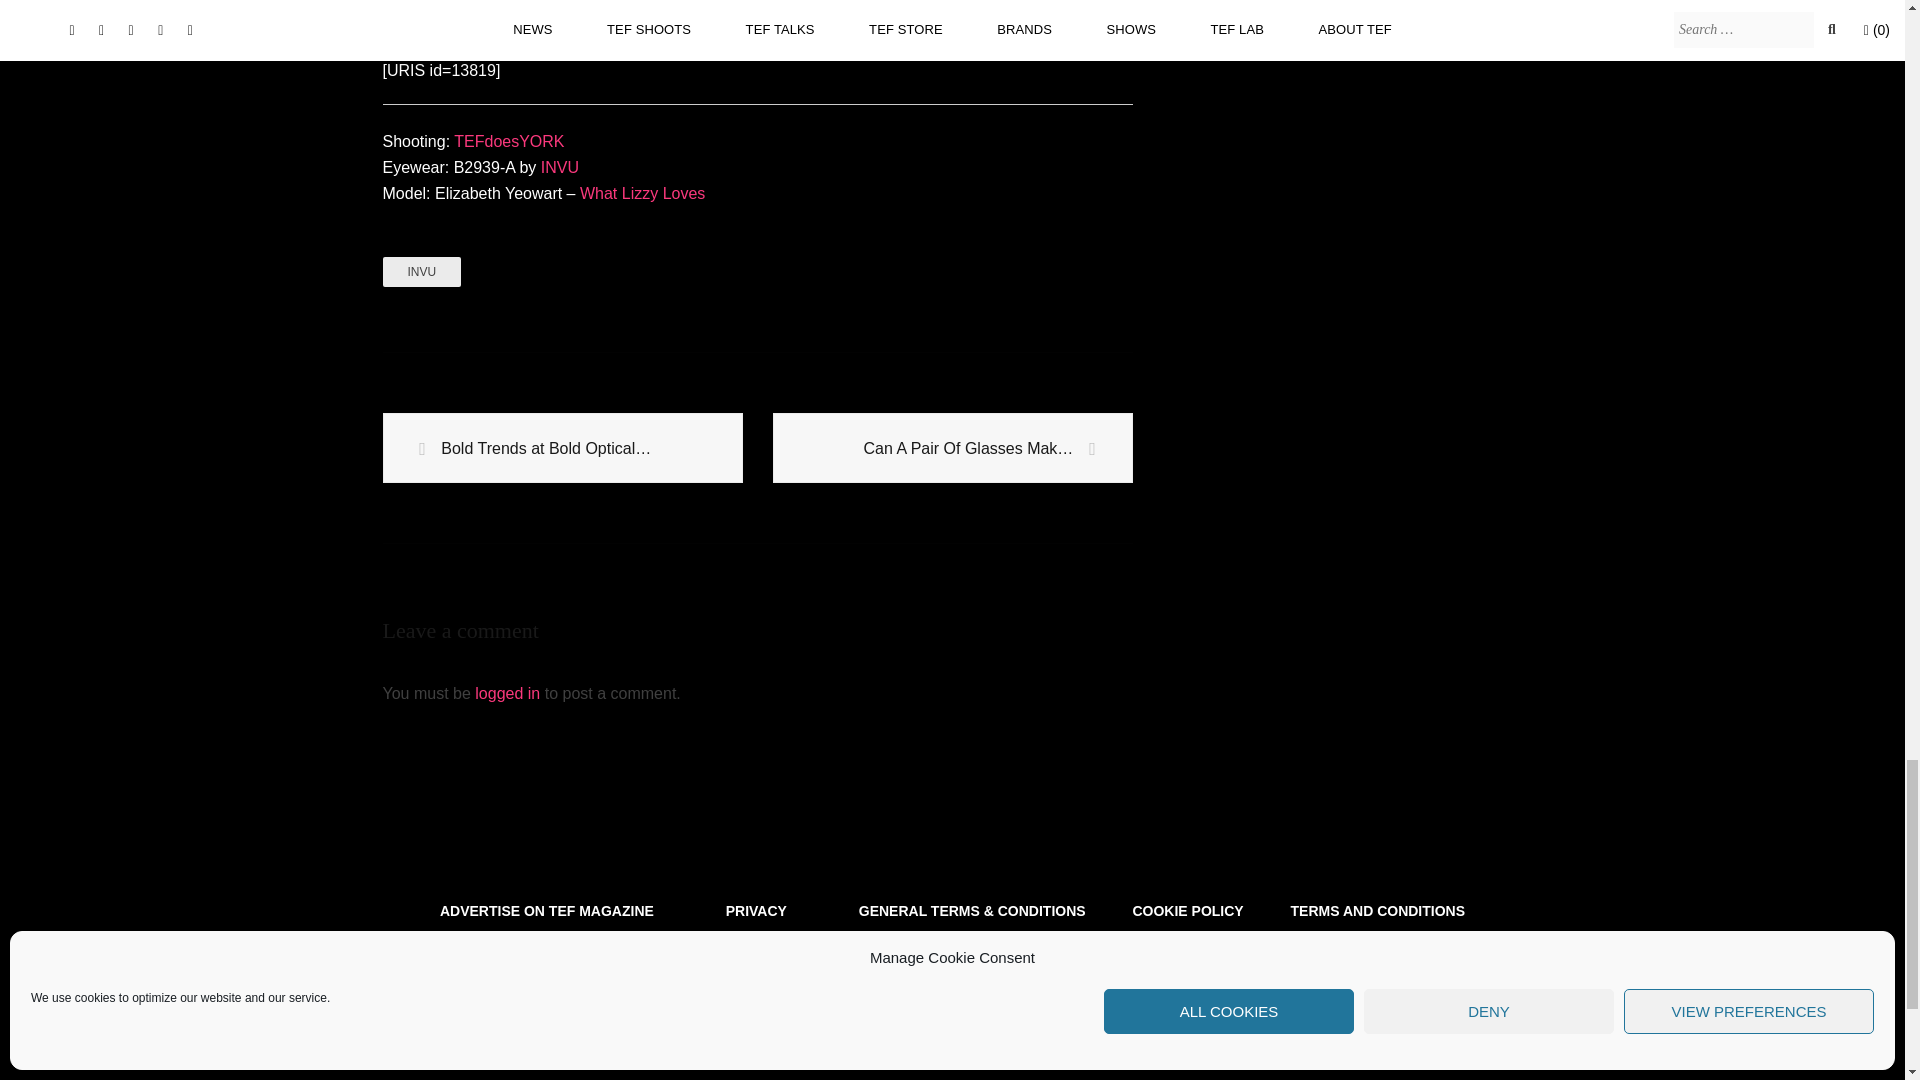 The image size is (1920, 1080). What do you see at coordinates (562, 448) in the screenshot?
I see `Bold Trends at Bold Optical Fair` at bounding box center [562, 448].